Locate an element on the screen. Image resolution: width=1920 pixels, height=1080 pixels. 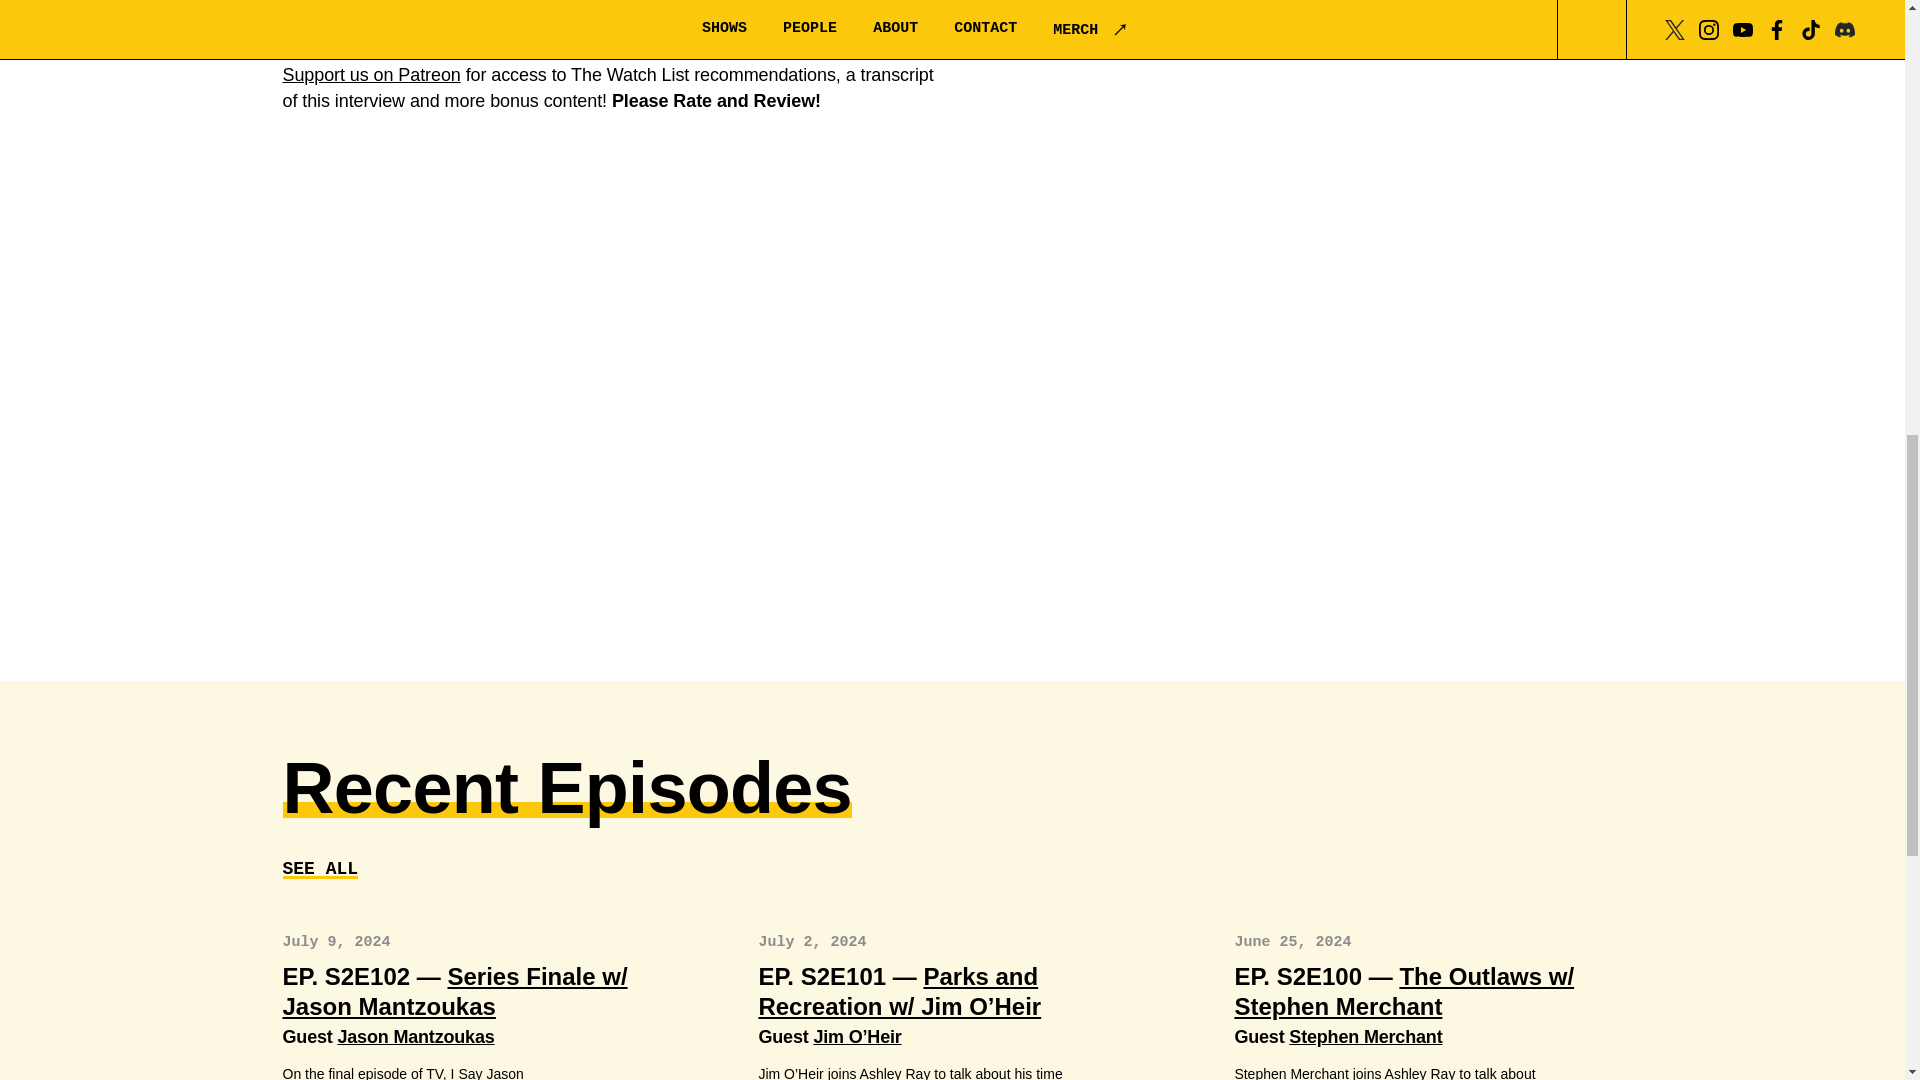
Twitter is located at coordinates (392, 48).